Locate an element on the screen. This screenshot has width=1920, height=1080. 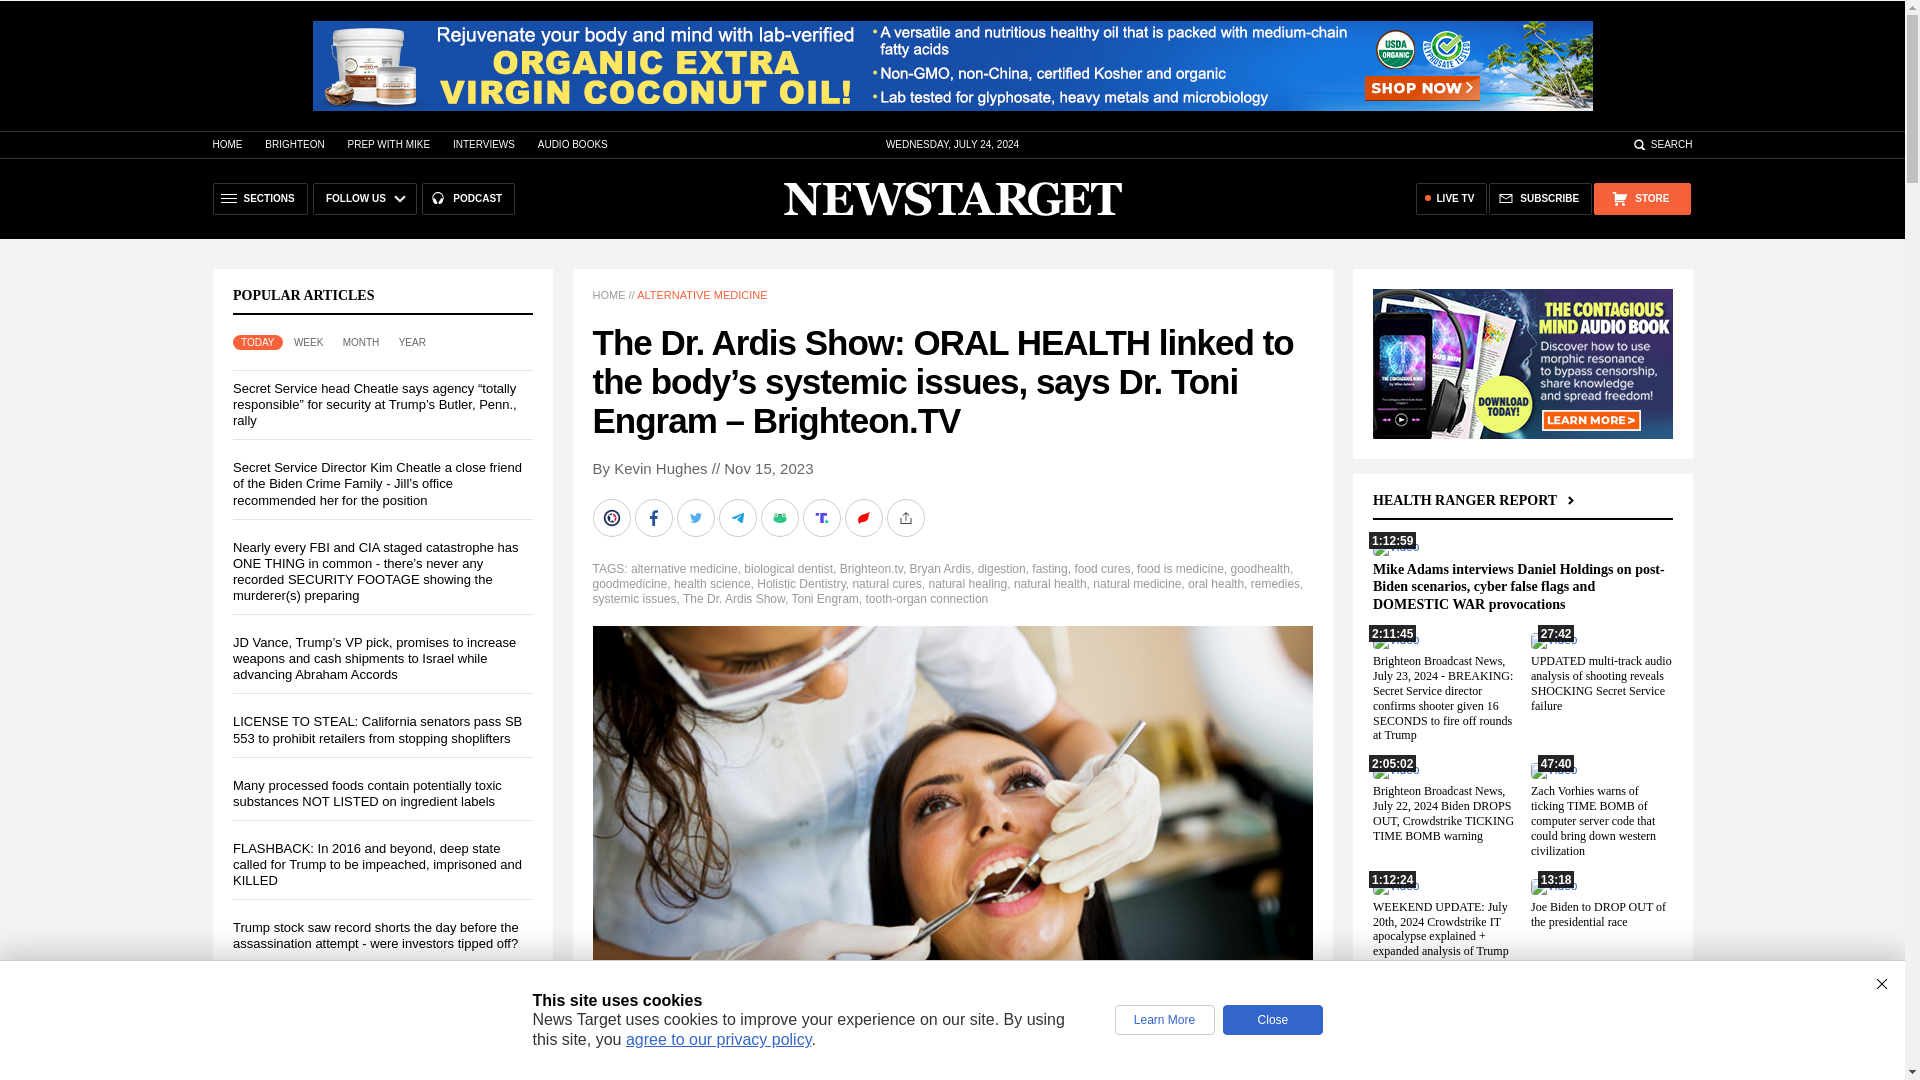
BRIGHTEON is located at coordinates (294, 144).